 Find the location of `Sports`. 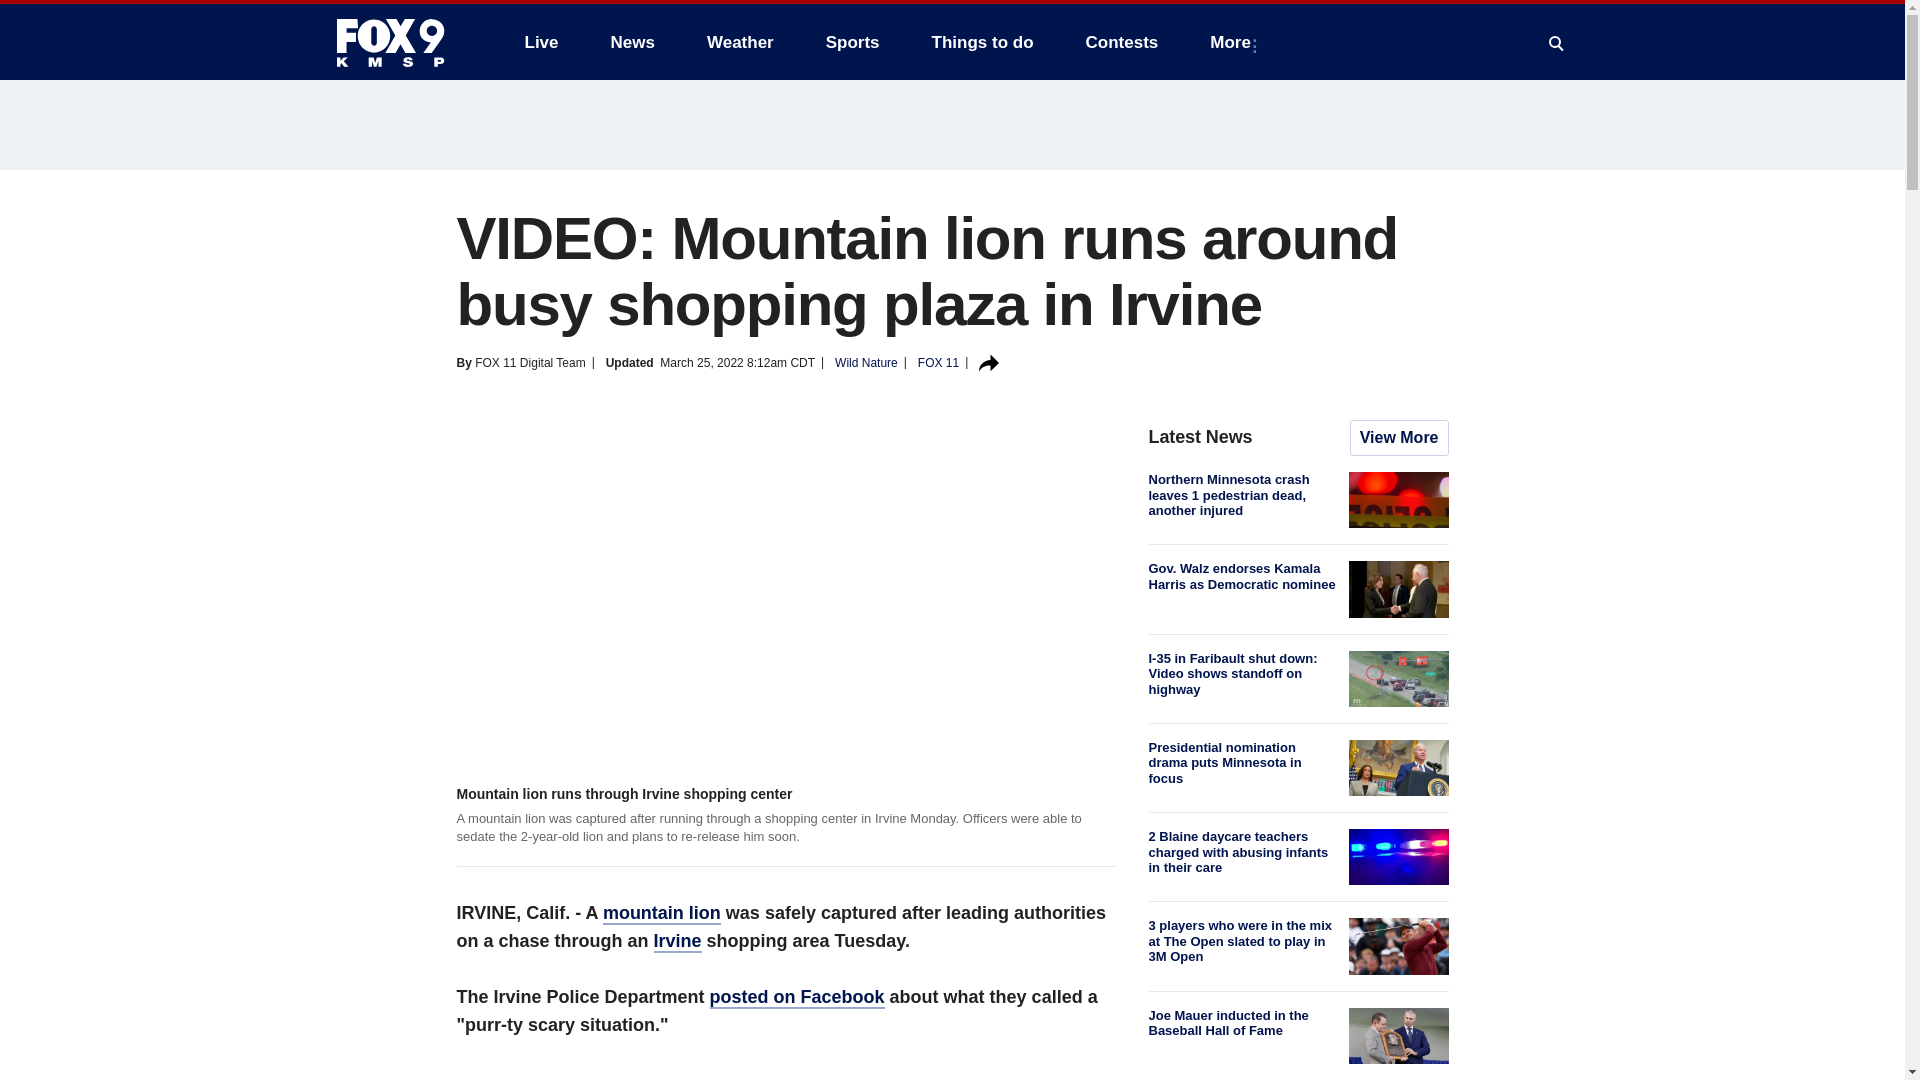

Sports is located at coordinates (853, 42).